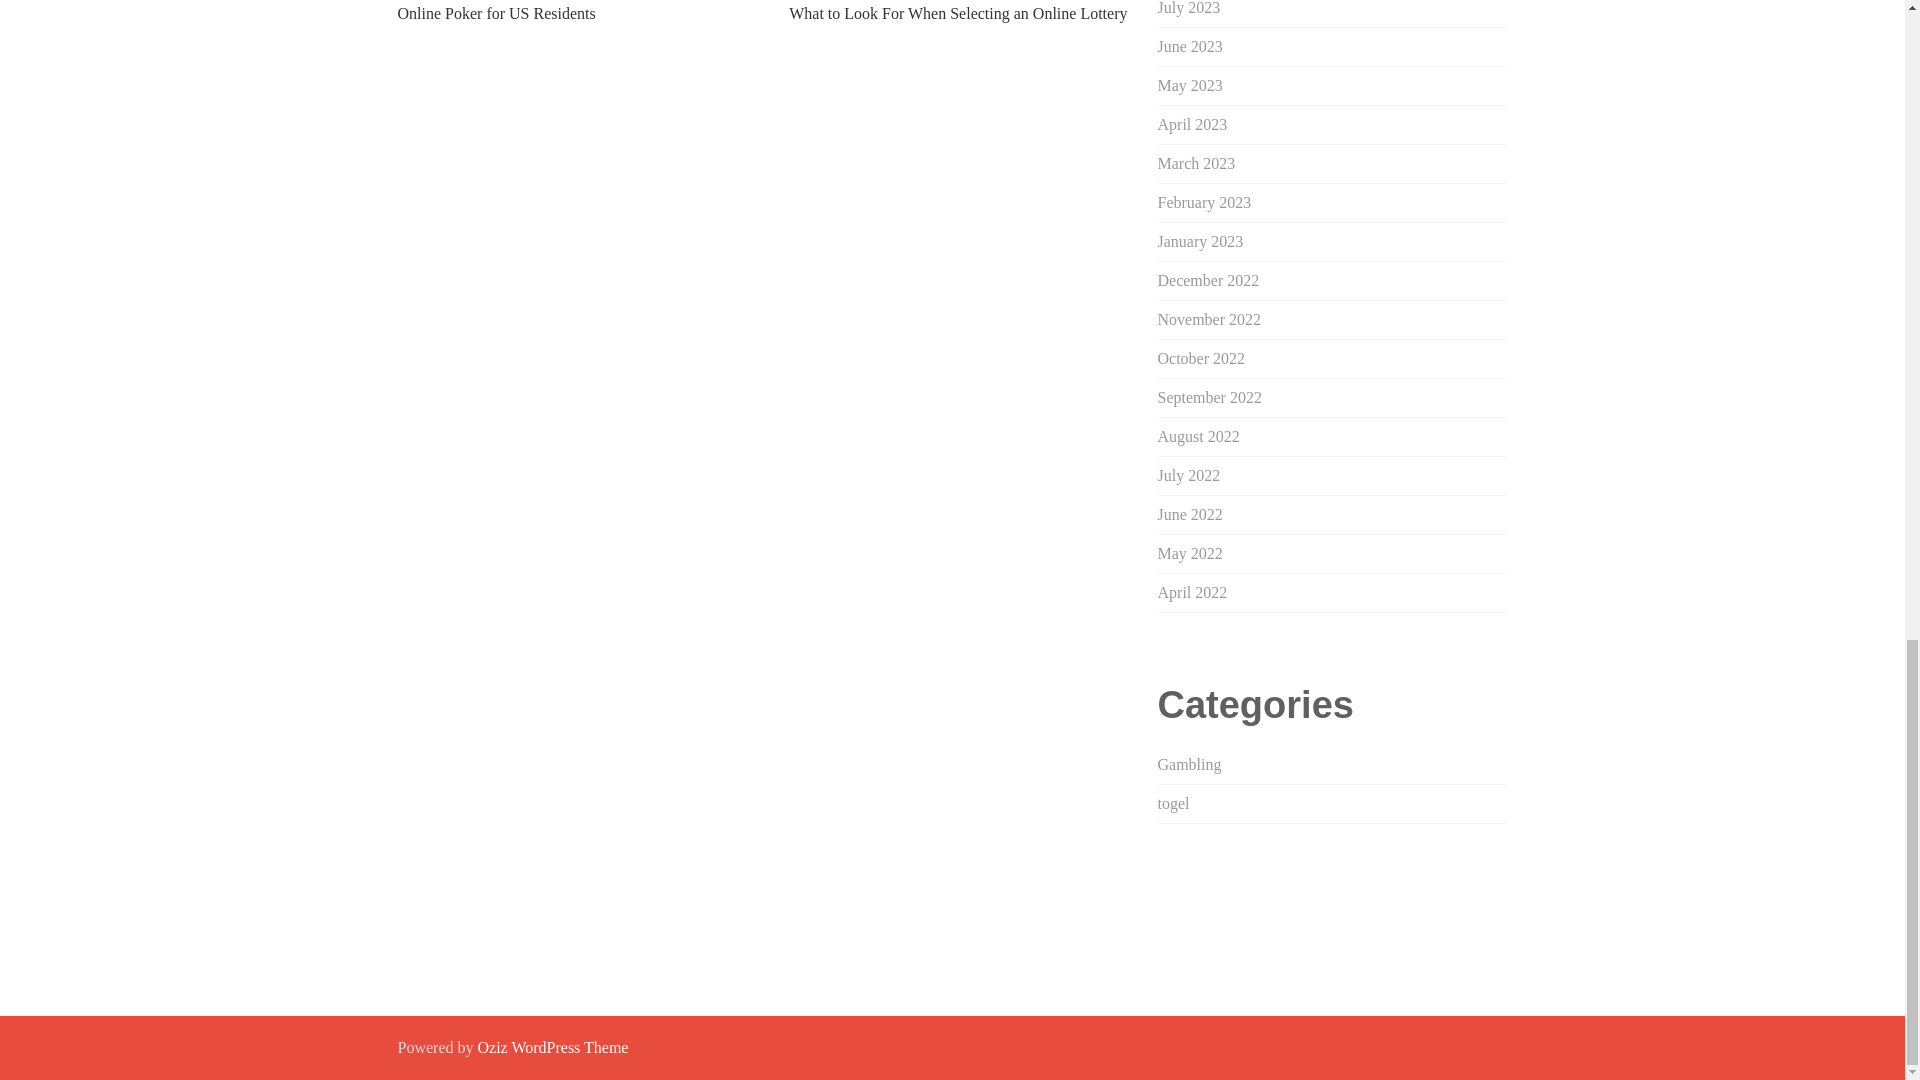 Image resolution: width=1920 pixels, height=1080 pixels. I want to click on May 2023, so click(1190, 84).